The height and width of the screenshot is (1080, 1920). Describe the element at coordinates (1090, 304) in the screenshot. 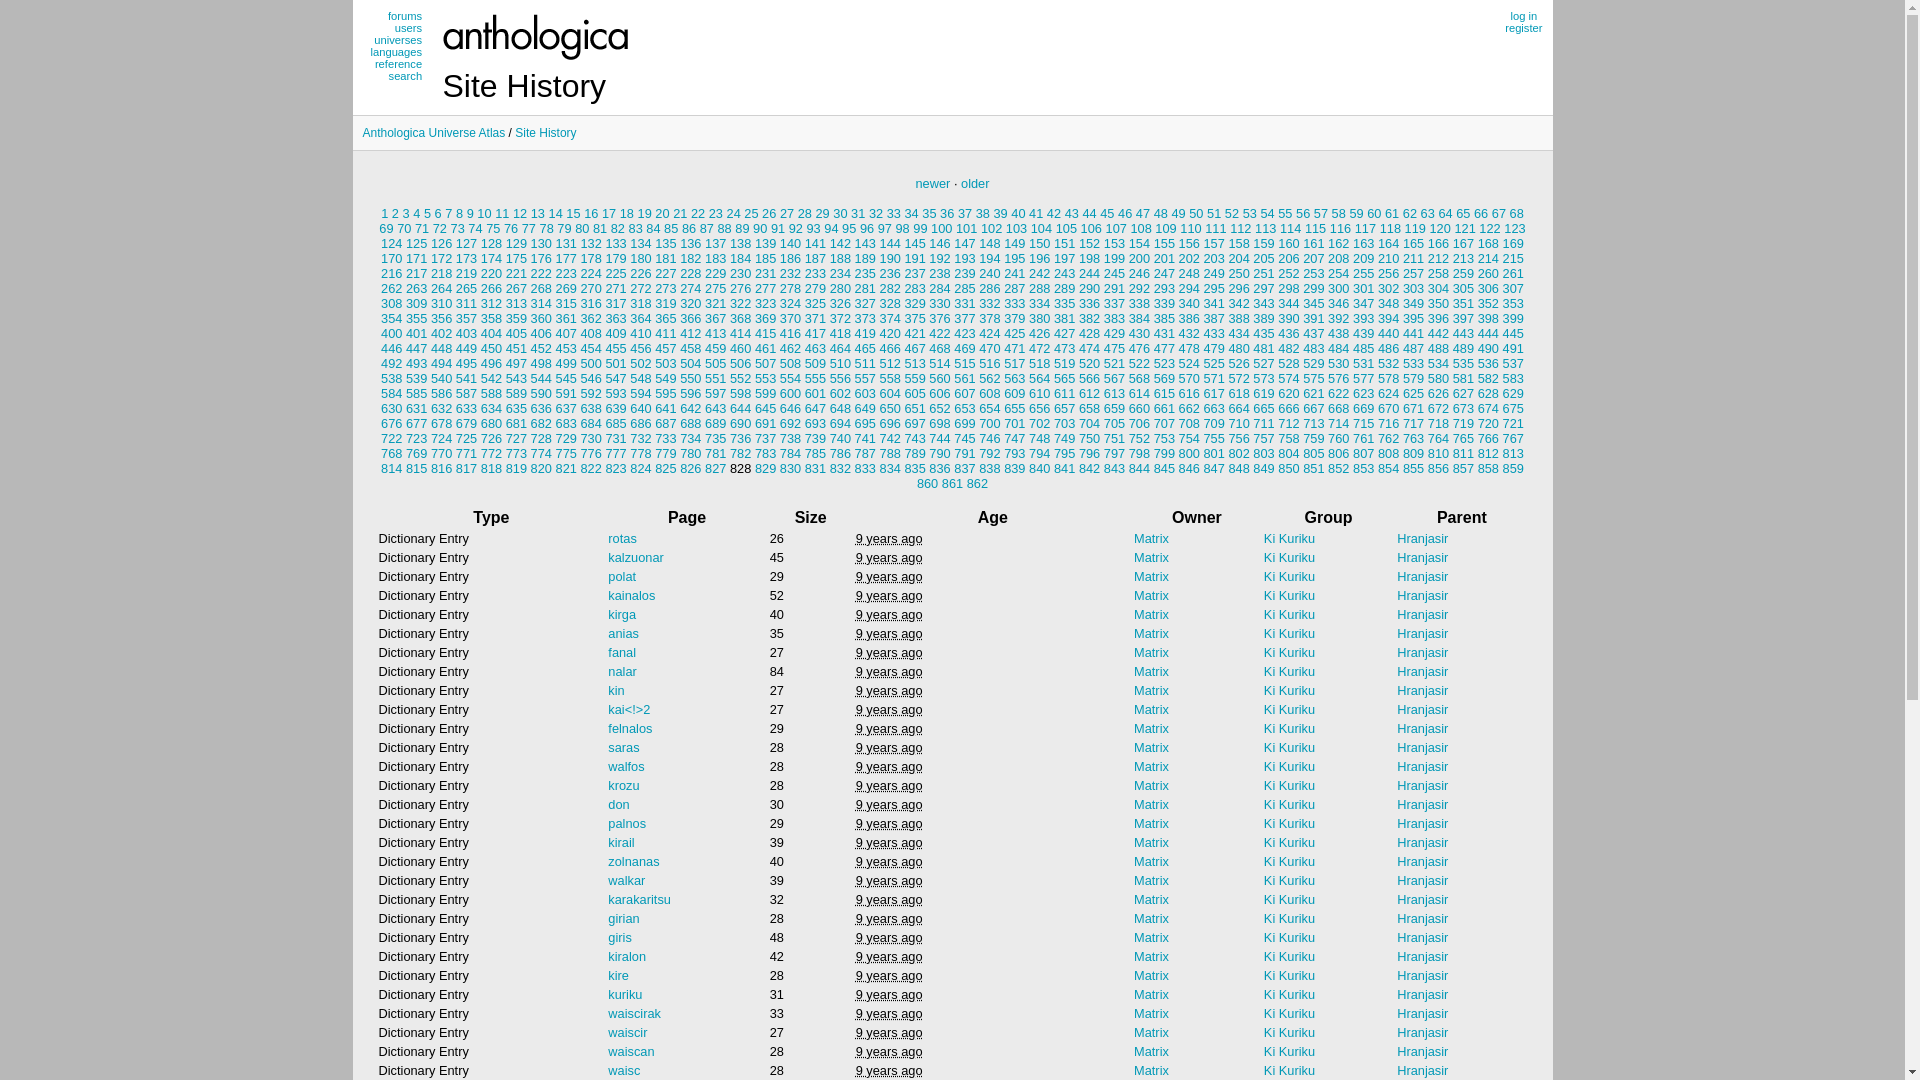

I see `336` at that location.